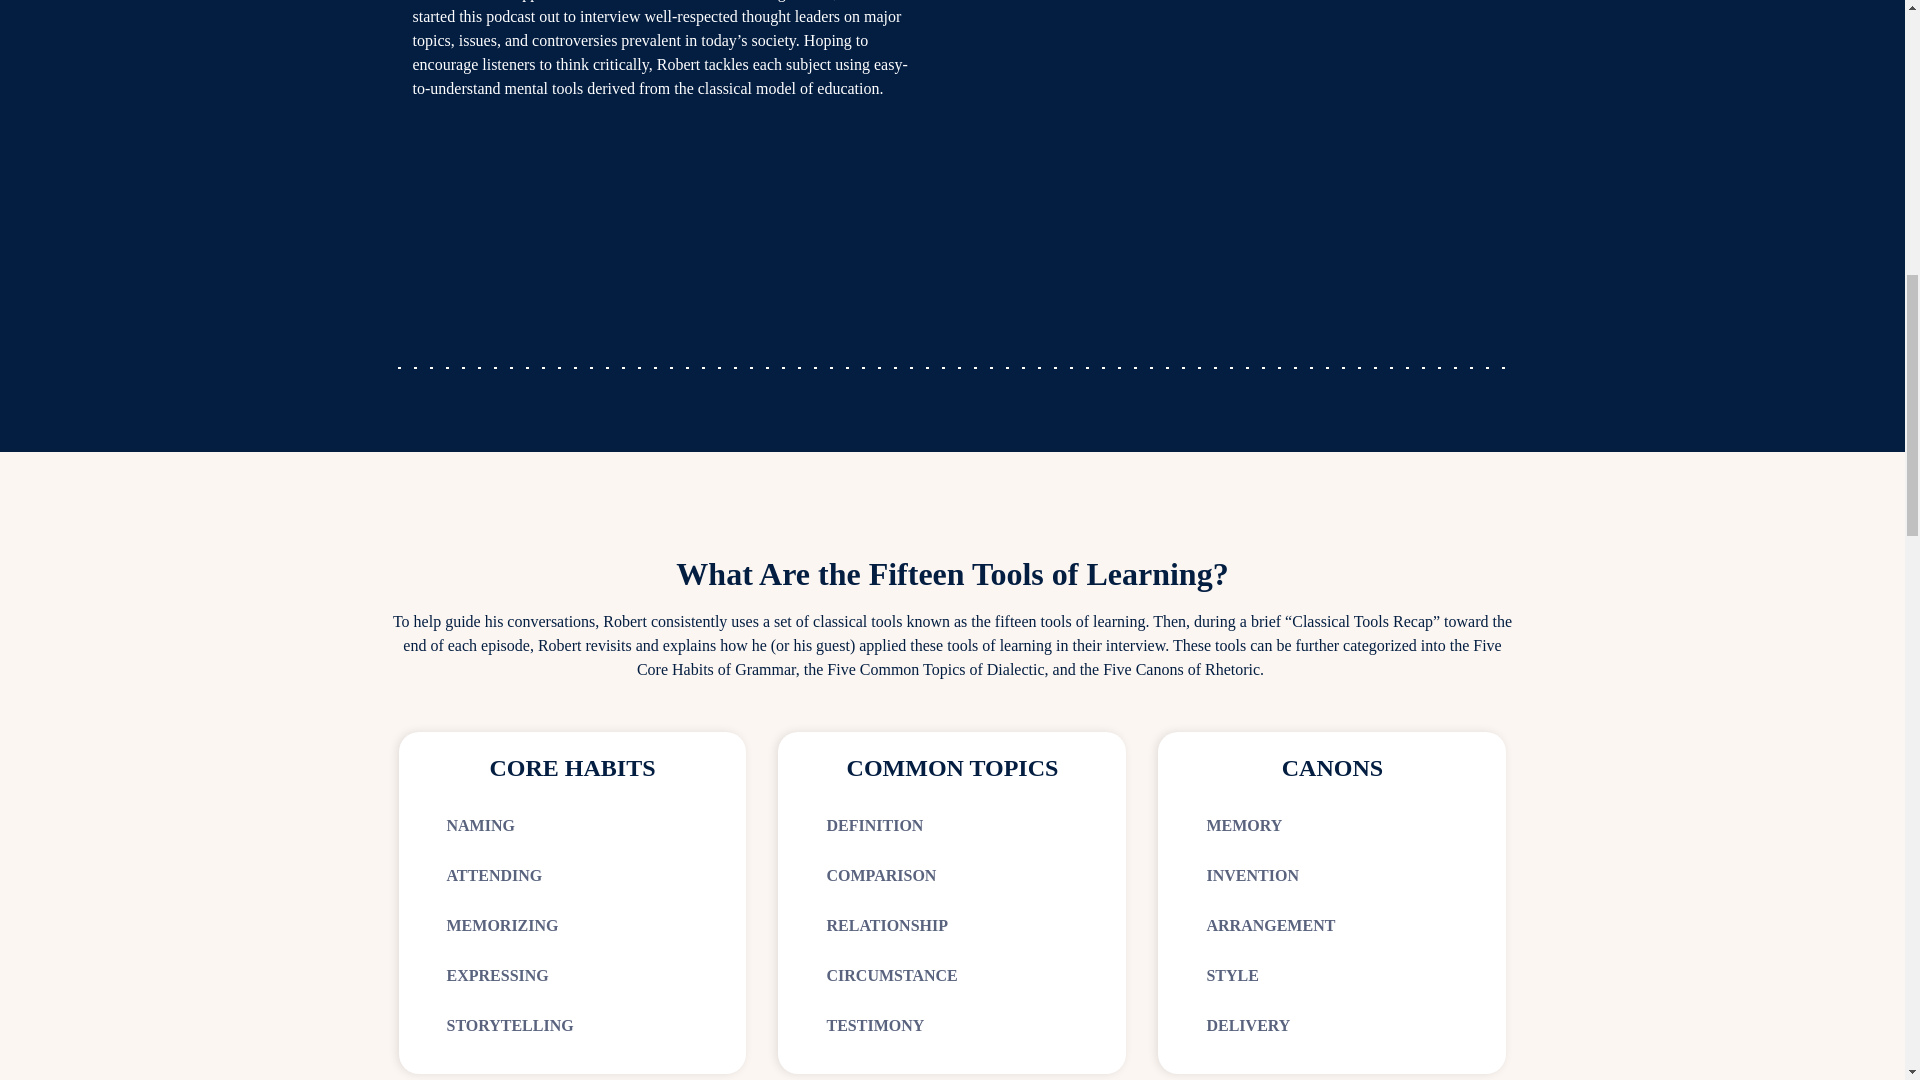 Image resolution: width=1920 pixels, height=1080 pixels. Describe the element at coordinates (886, 925) in the screenshot. I see `RELATIONSHIP` at that location.